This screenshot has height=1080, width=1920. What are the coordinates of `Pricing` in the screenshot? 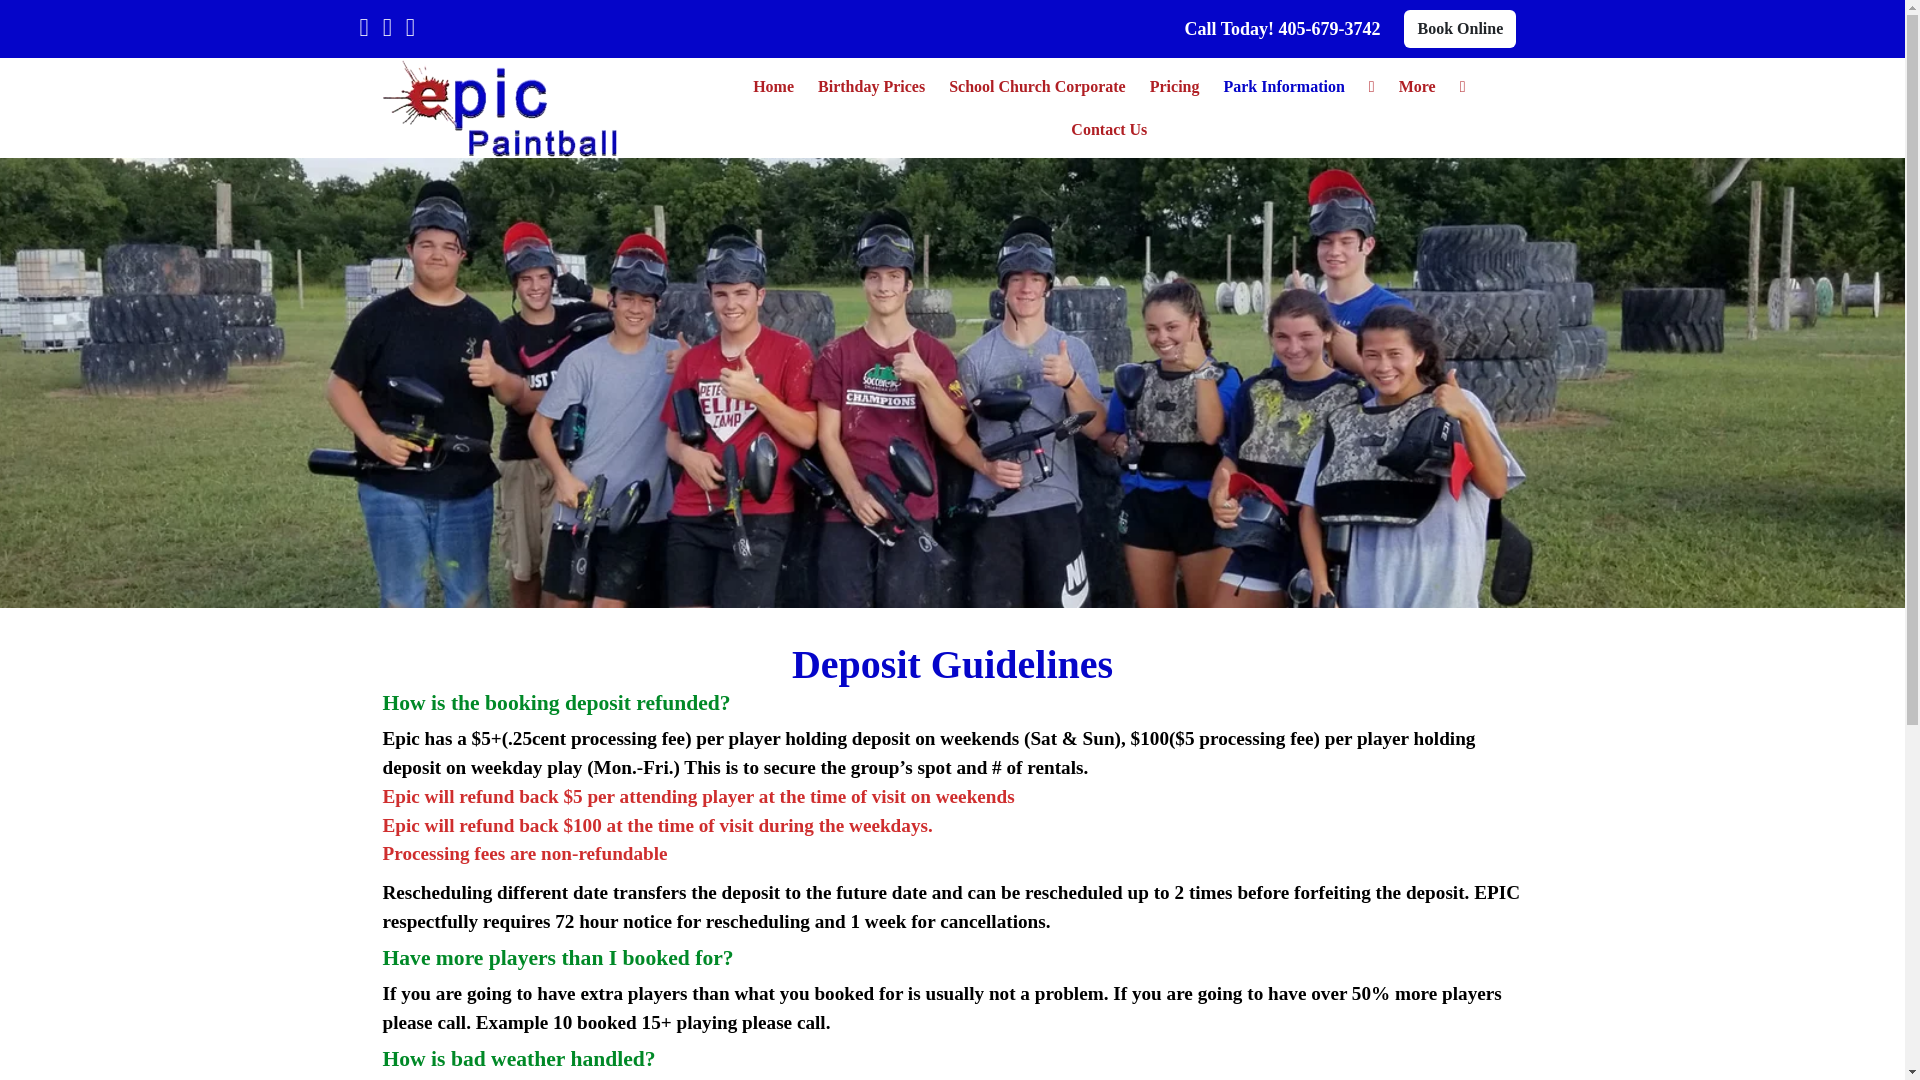 It's located at (1174, 86).